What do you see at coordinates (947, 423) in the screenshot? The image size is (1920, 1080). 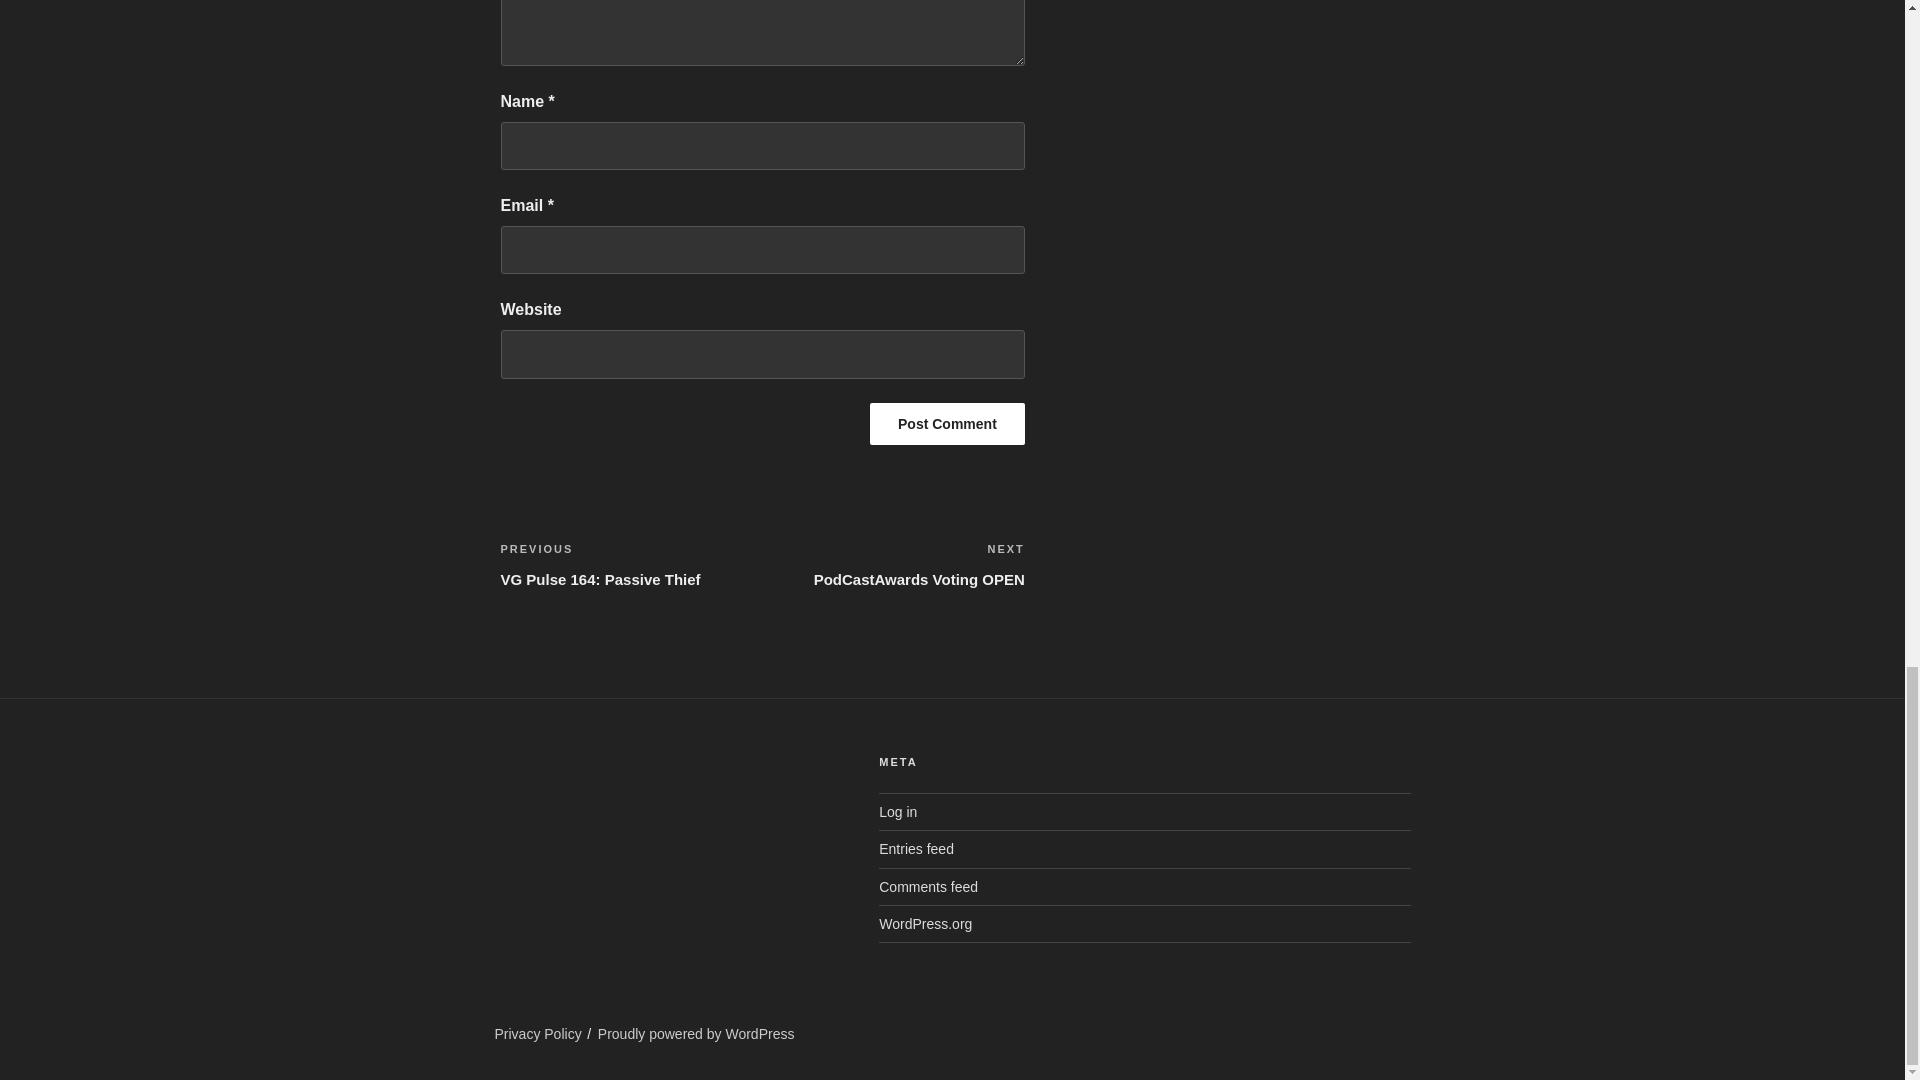 I see `Post Comment` at bounding box center [947, 423].